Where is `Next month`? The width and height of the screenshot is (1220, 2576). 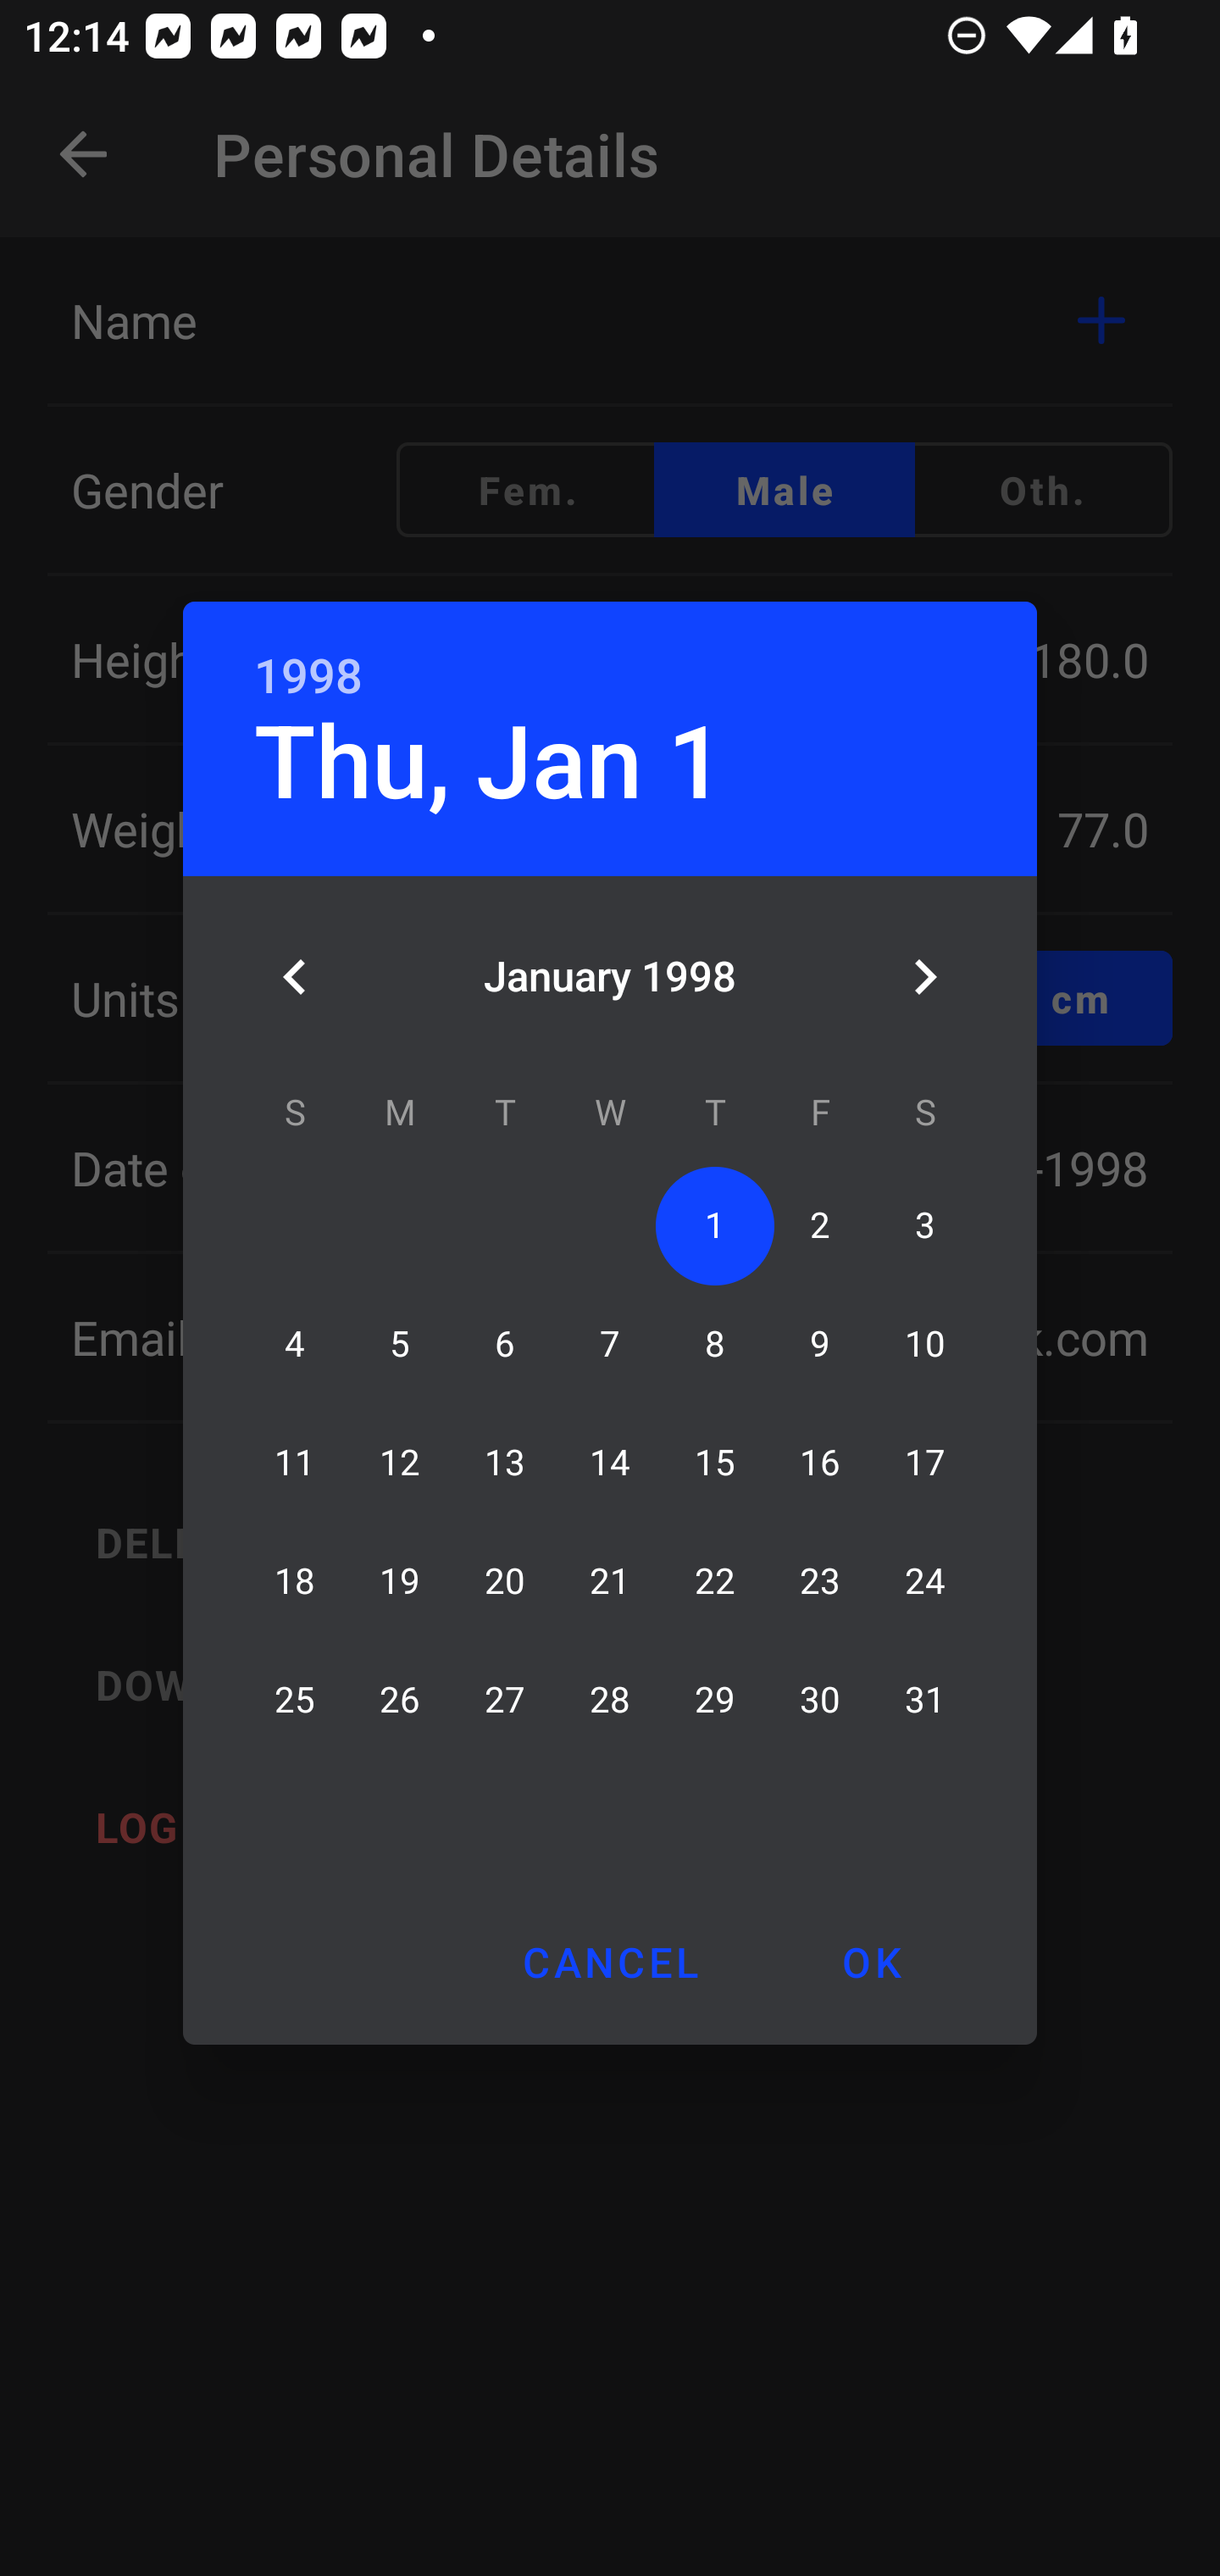 Next month is located at coordinates (925, 978).